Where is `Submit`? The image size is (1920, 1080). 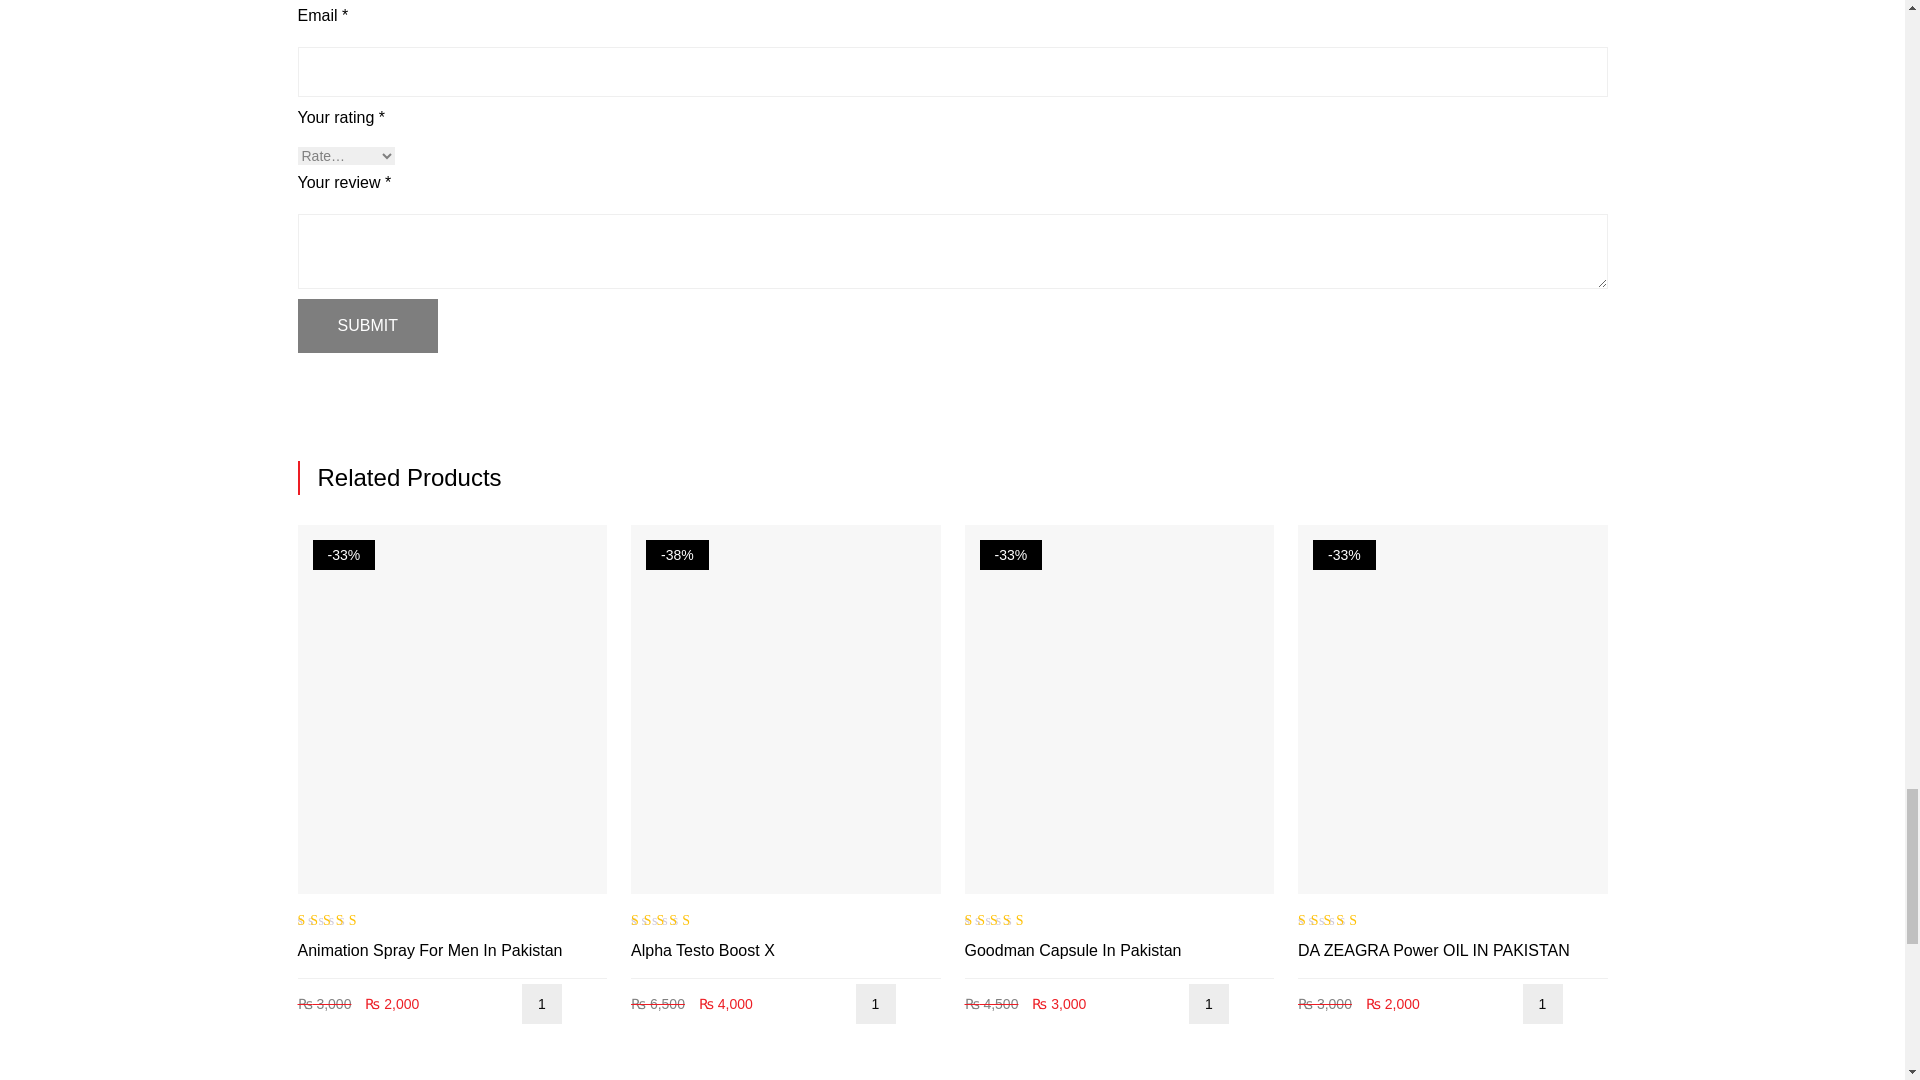 Submit is located at coordinates (367, 326).